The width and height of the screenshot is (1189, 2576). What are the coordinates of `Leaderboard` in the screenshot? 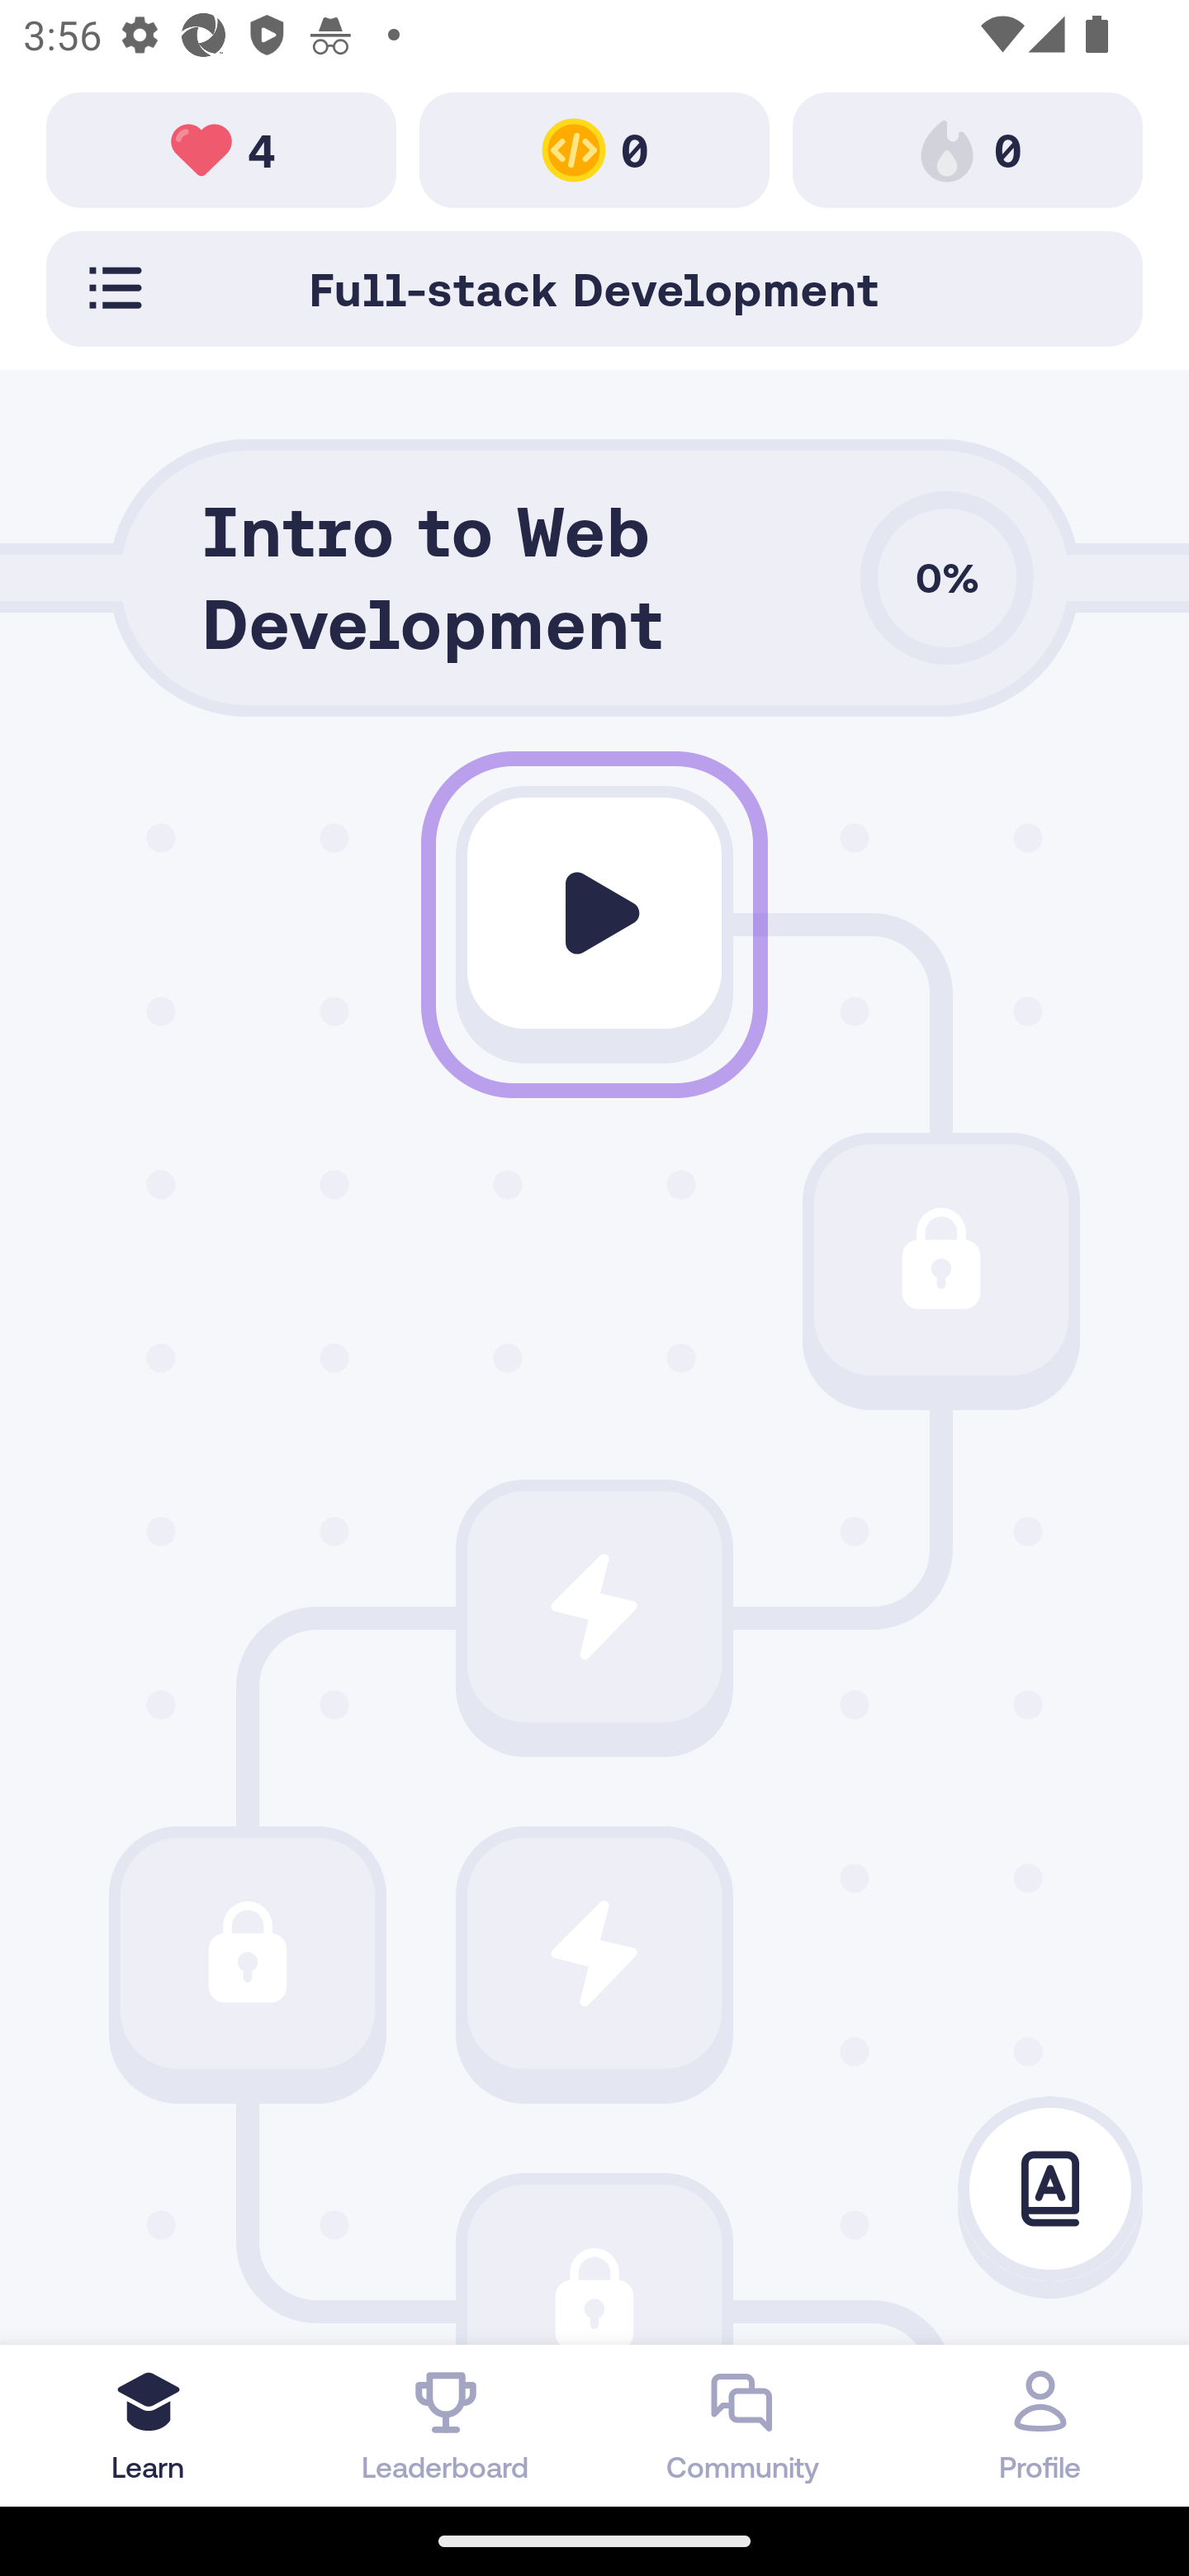 It's located at (446, 2425).